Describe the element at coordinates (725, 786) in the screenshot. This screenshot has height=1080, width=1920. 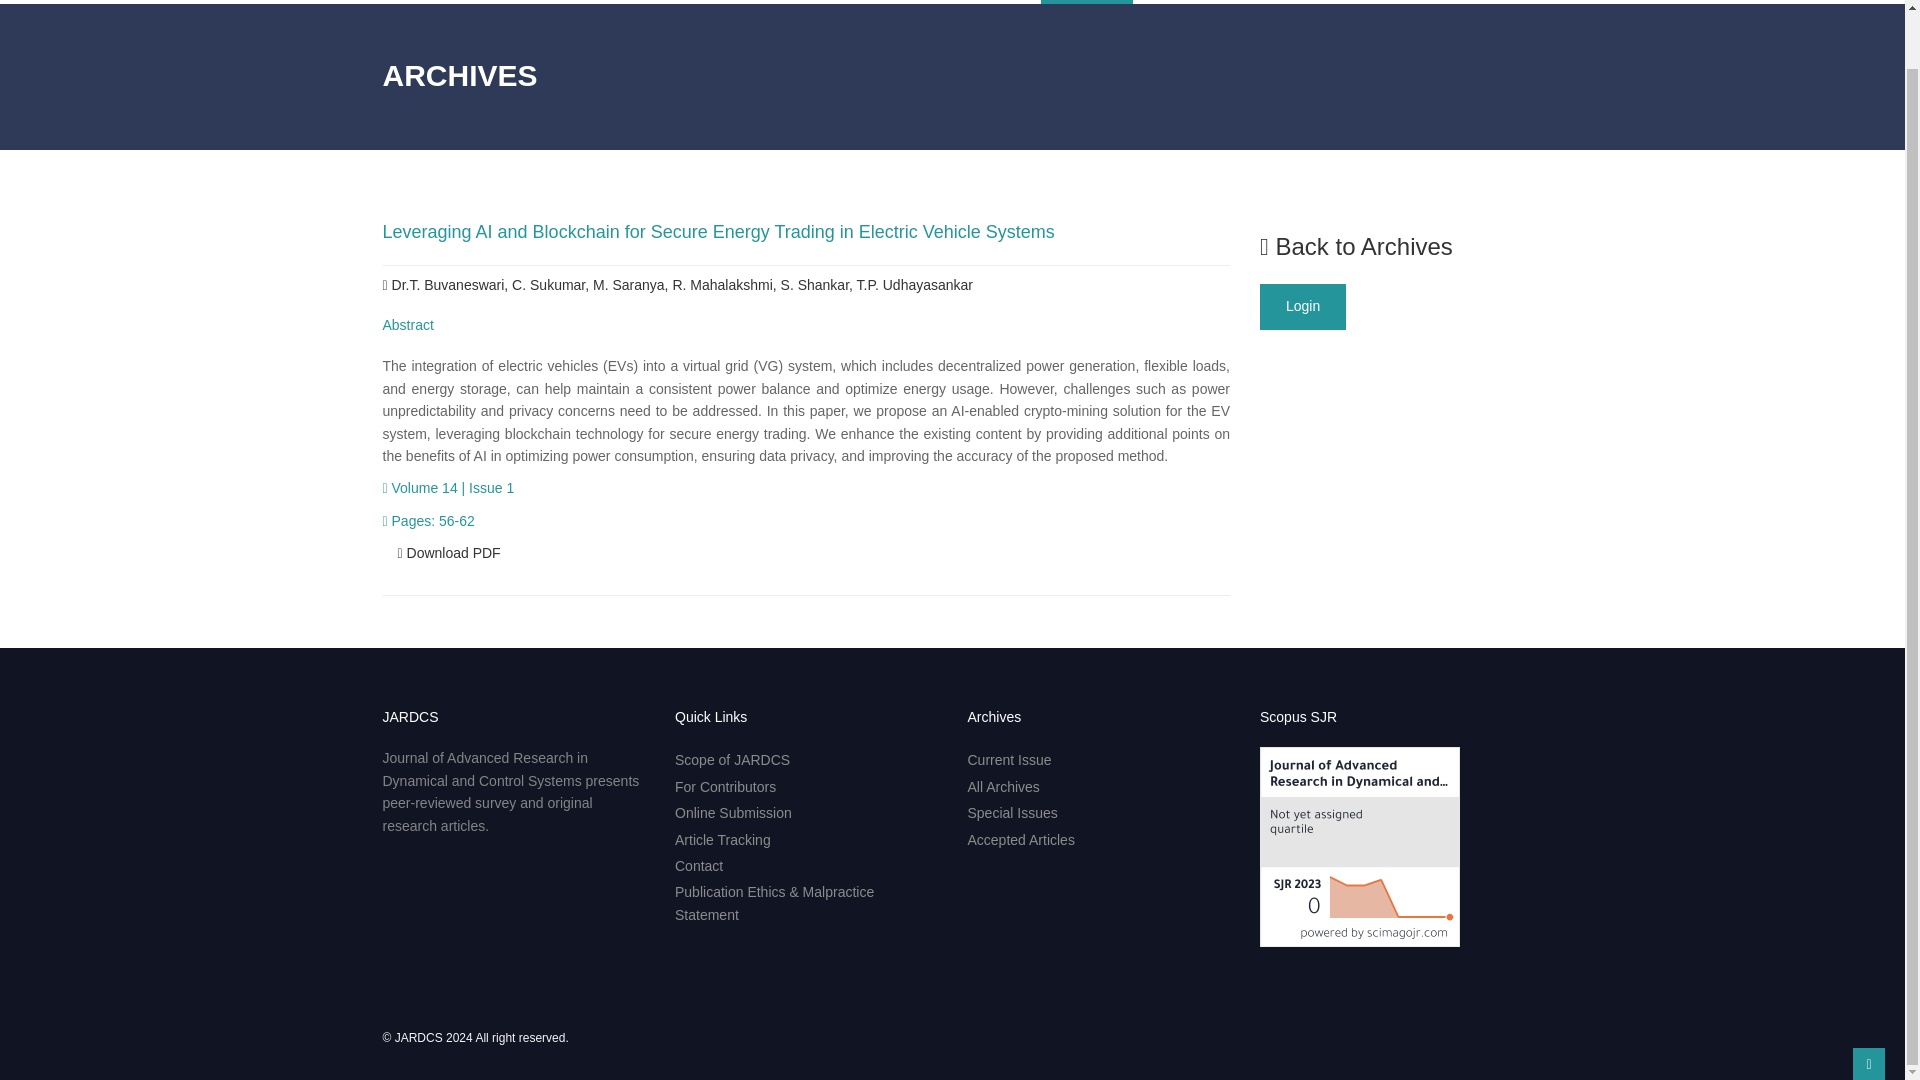
I see `For Contributors` at that location.